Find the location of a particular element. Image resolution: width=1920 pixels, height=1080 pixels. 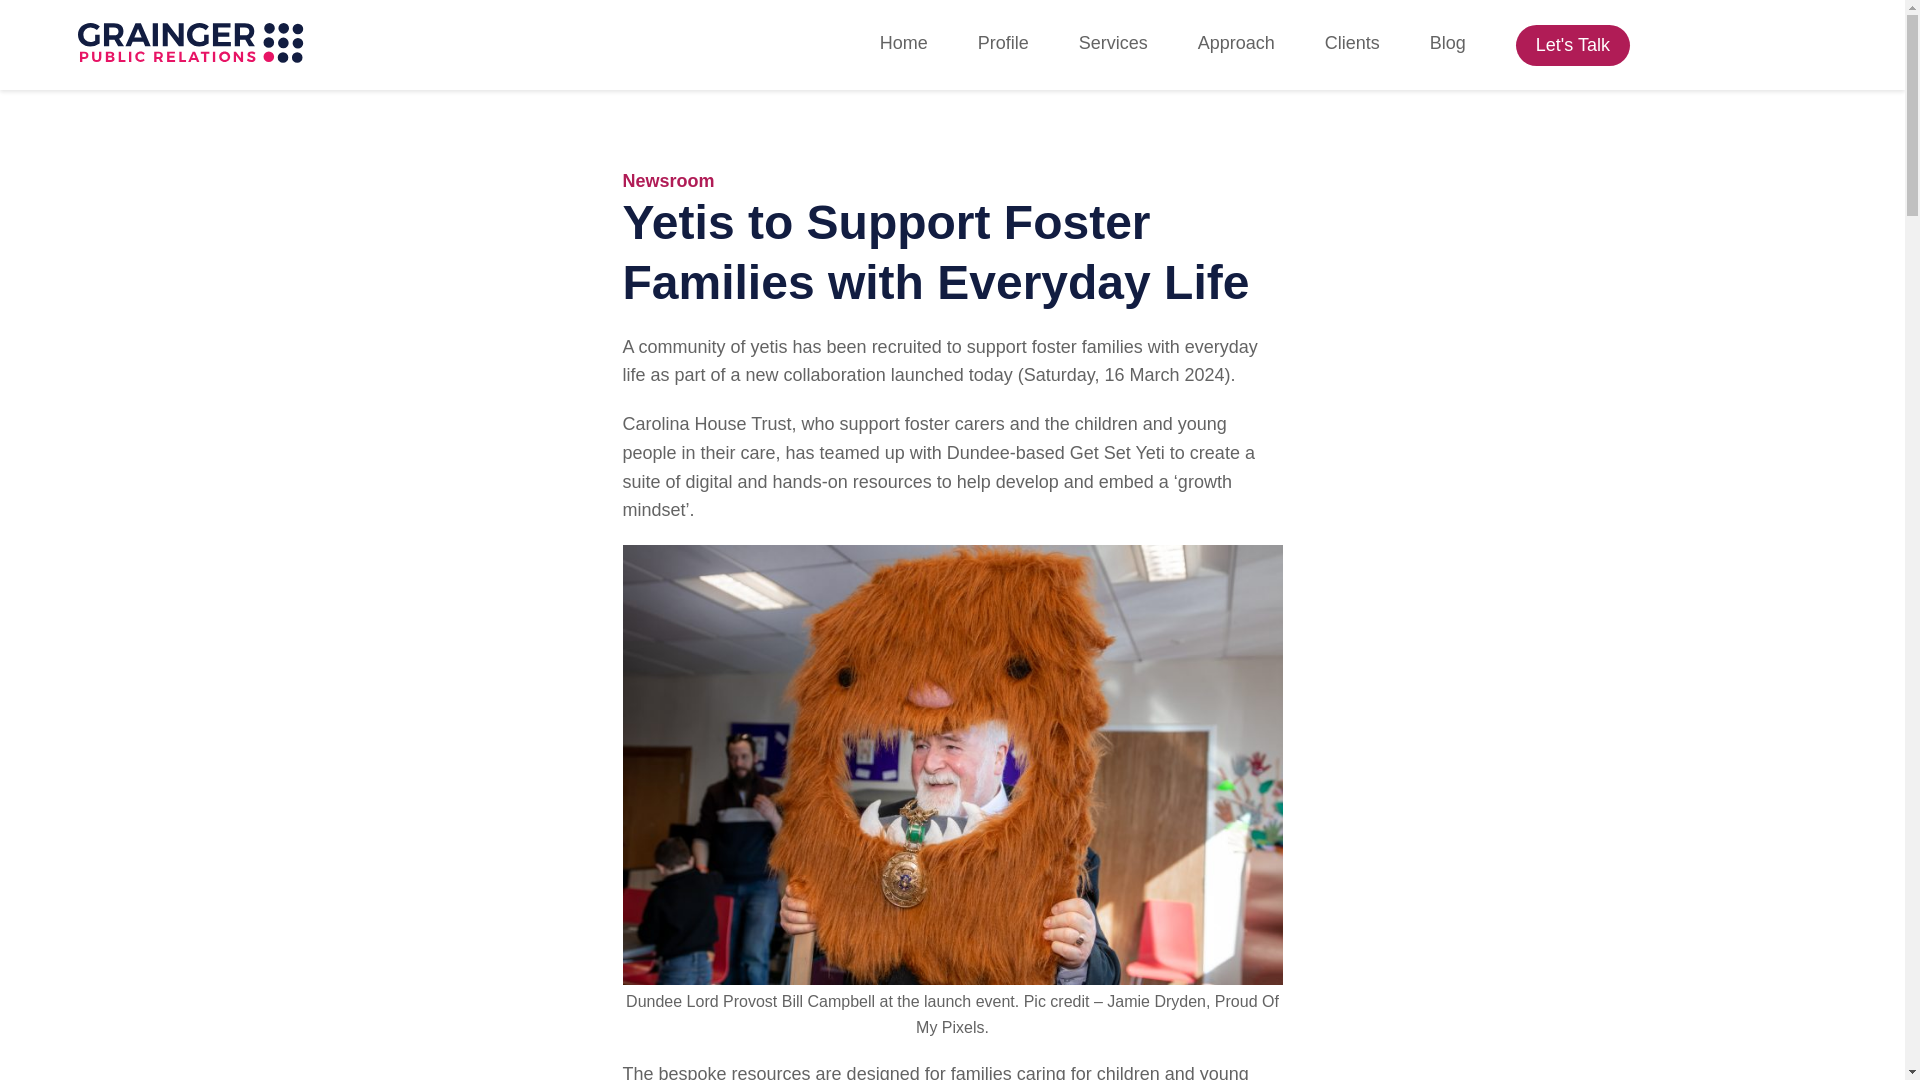

Blog is located at coordinates (1448, 44).